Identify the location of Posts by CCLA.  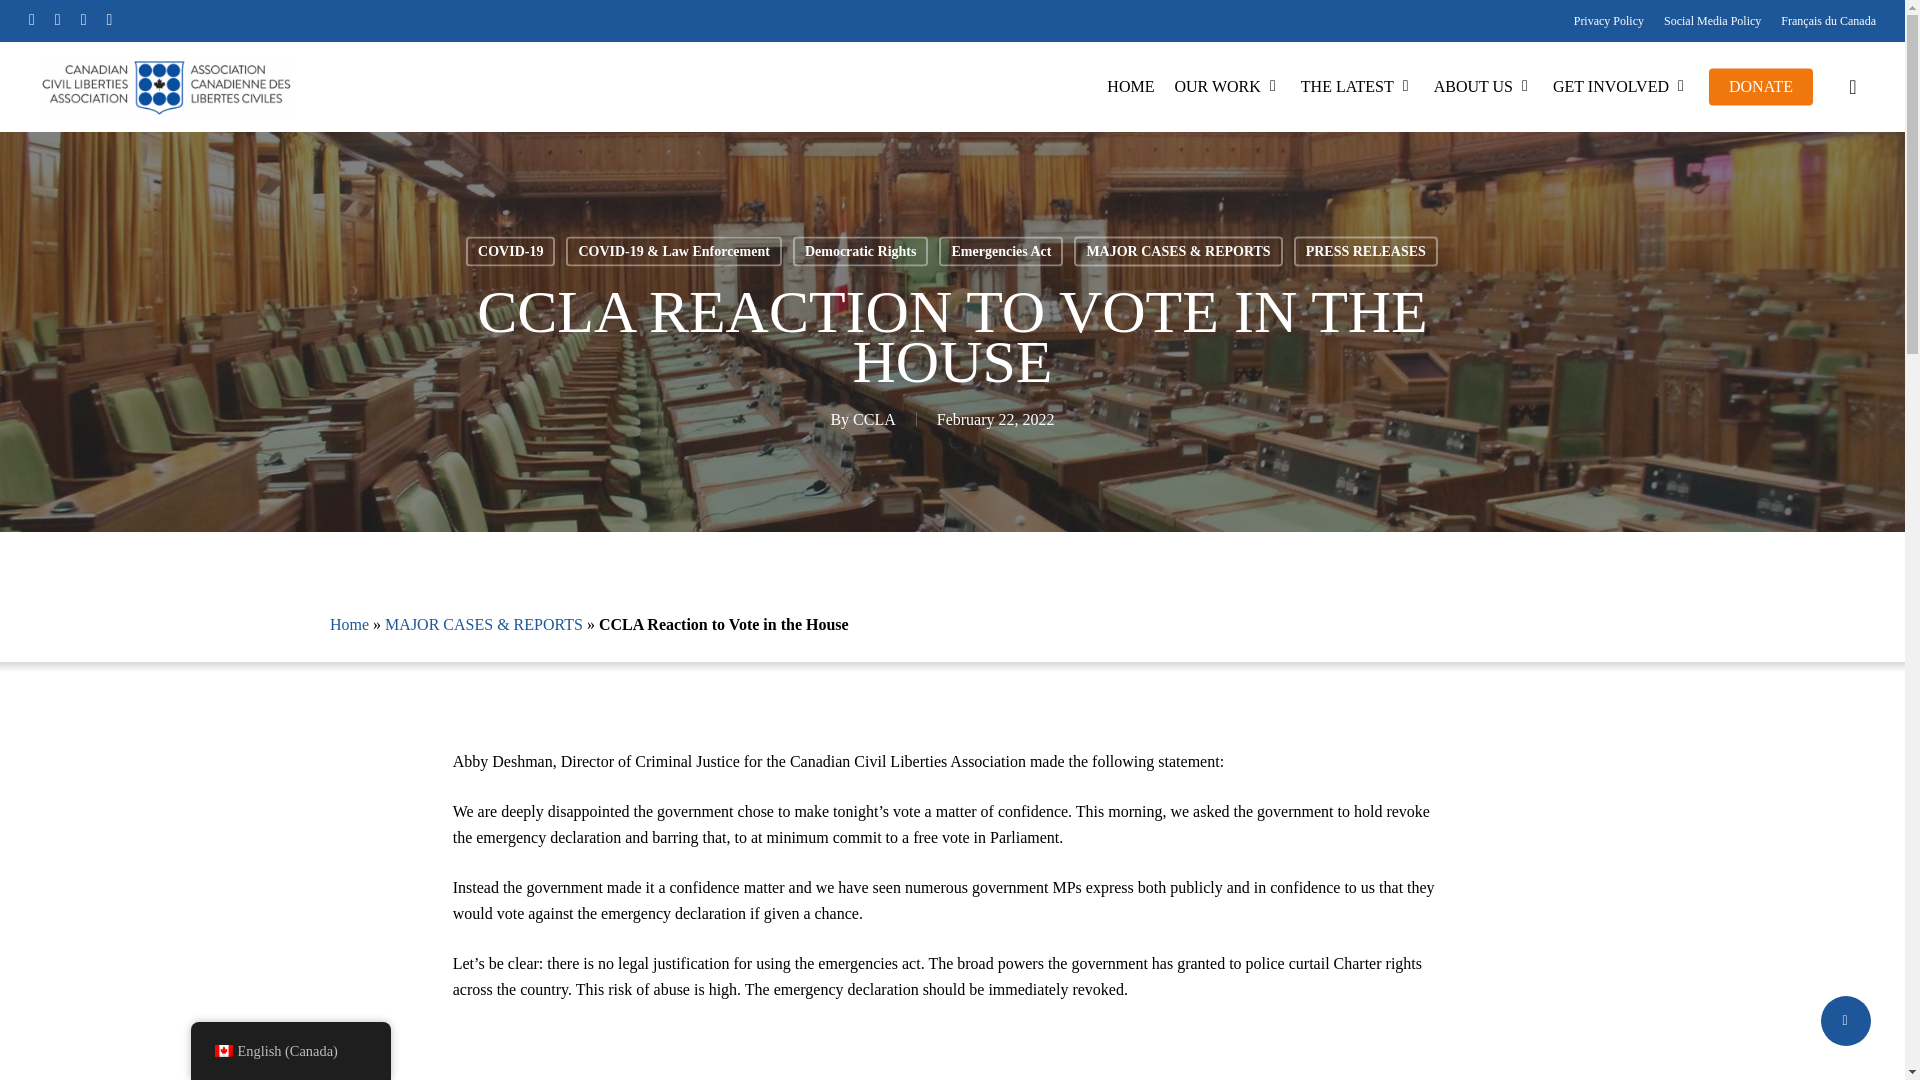
(874, 418).